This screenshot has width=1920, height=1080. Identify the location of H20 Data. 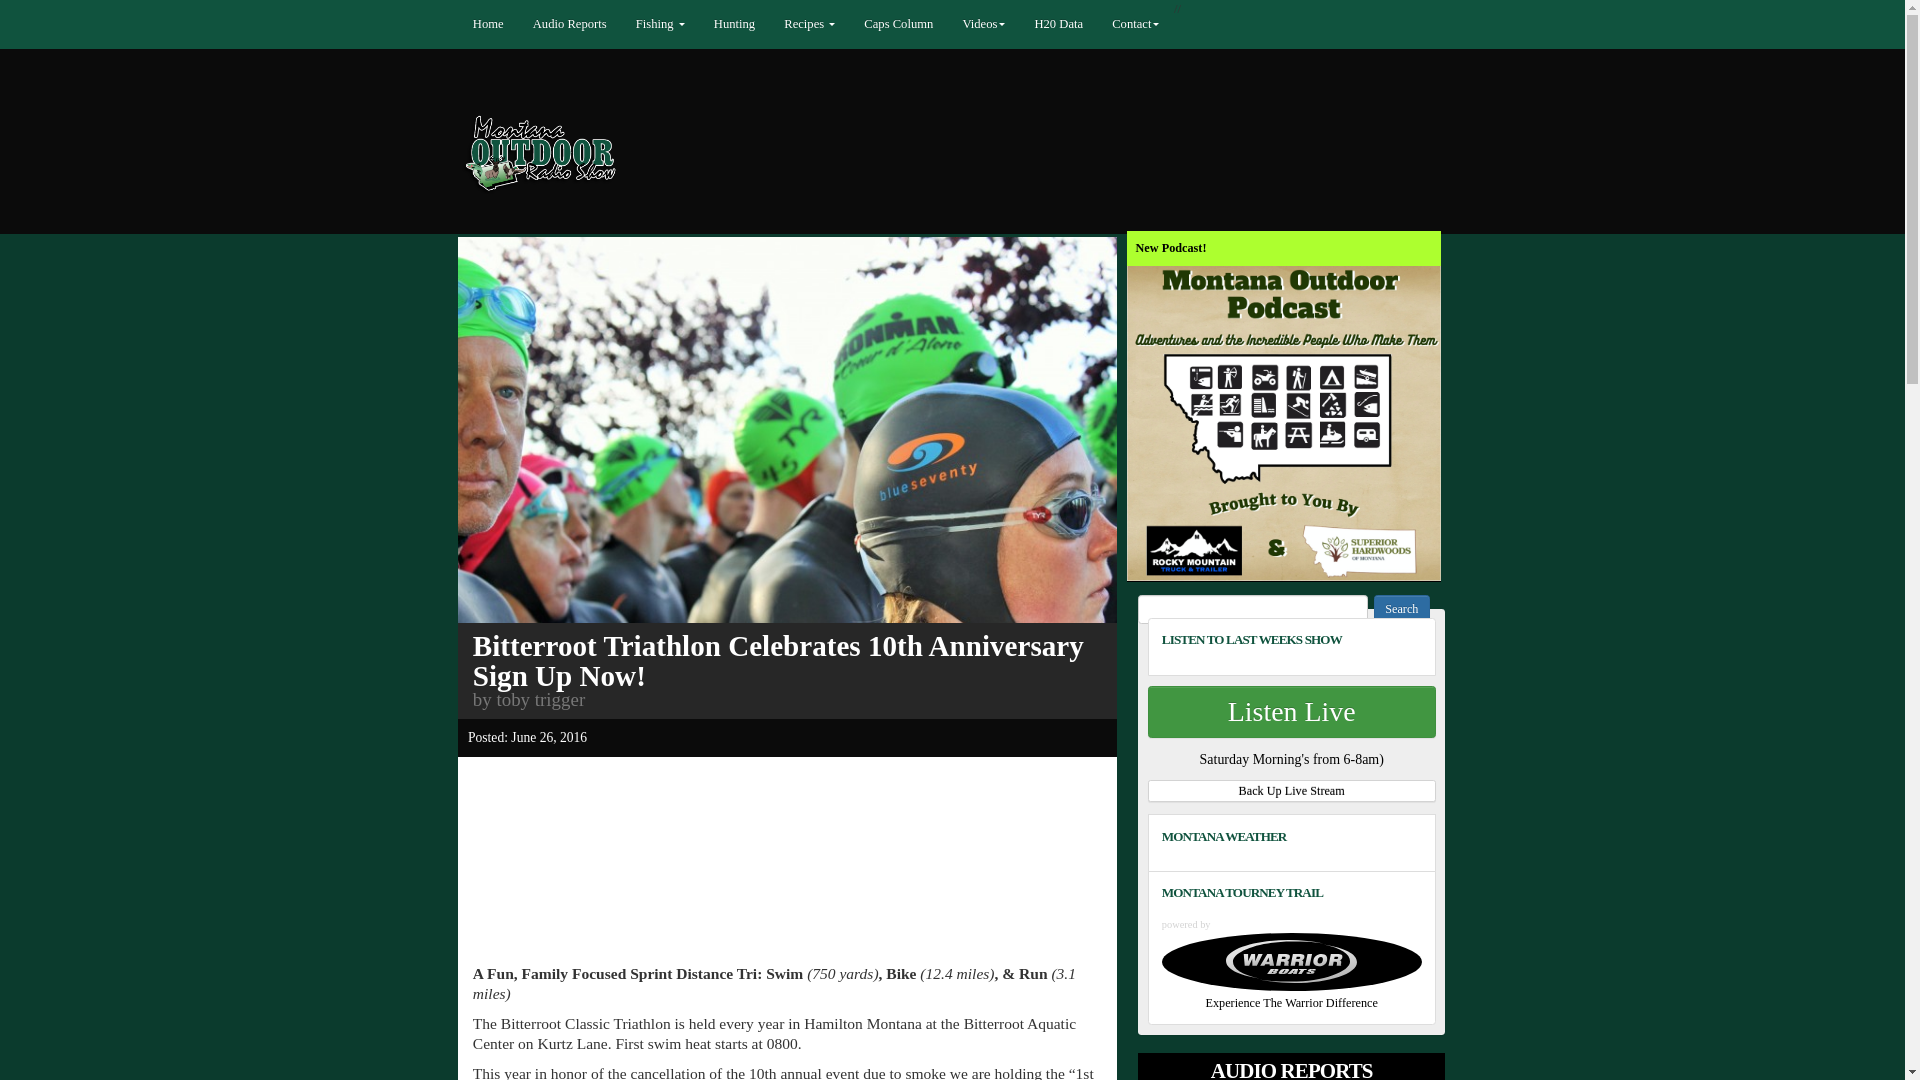
(1090, 24).